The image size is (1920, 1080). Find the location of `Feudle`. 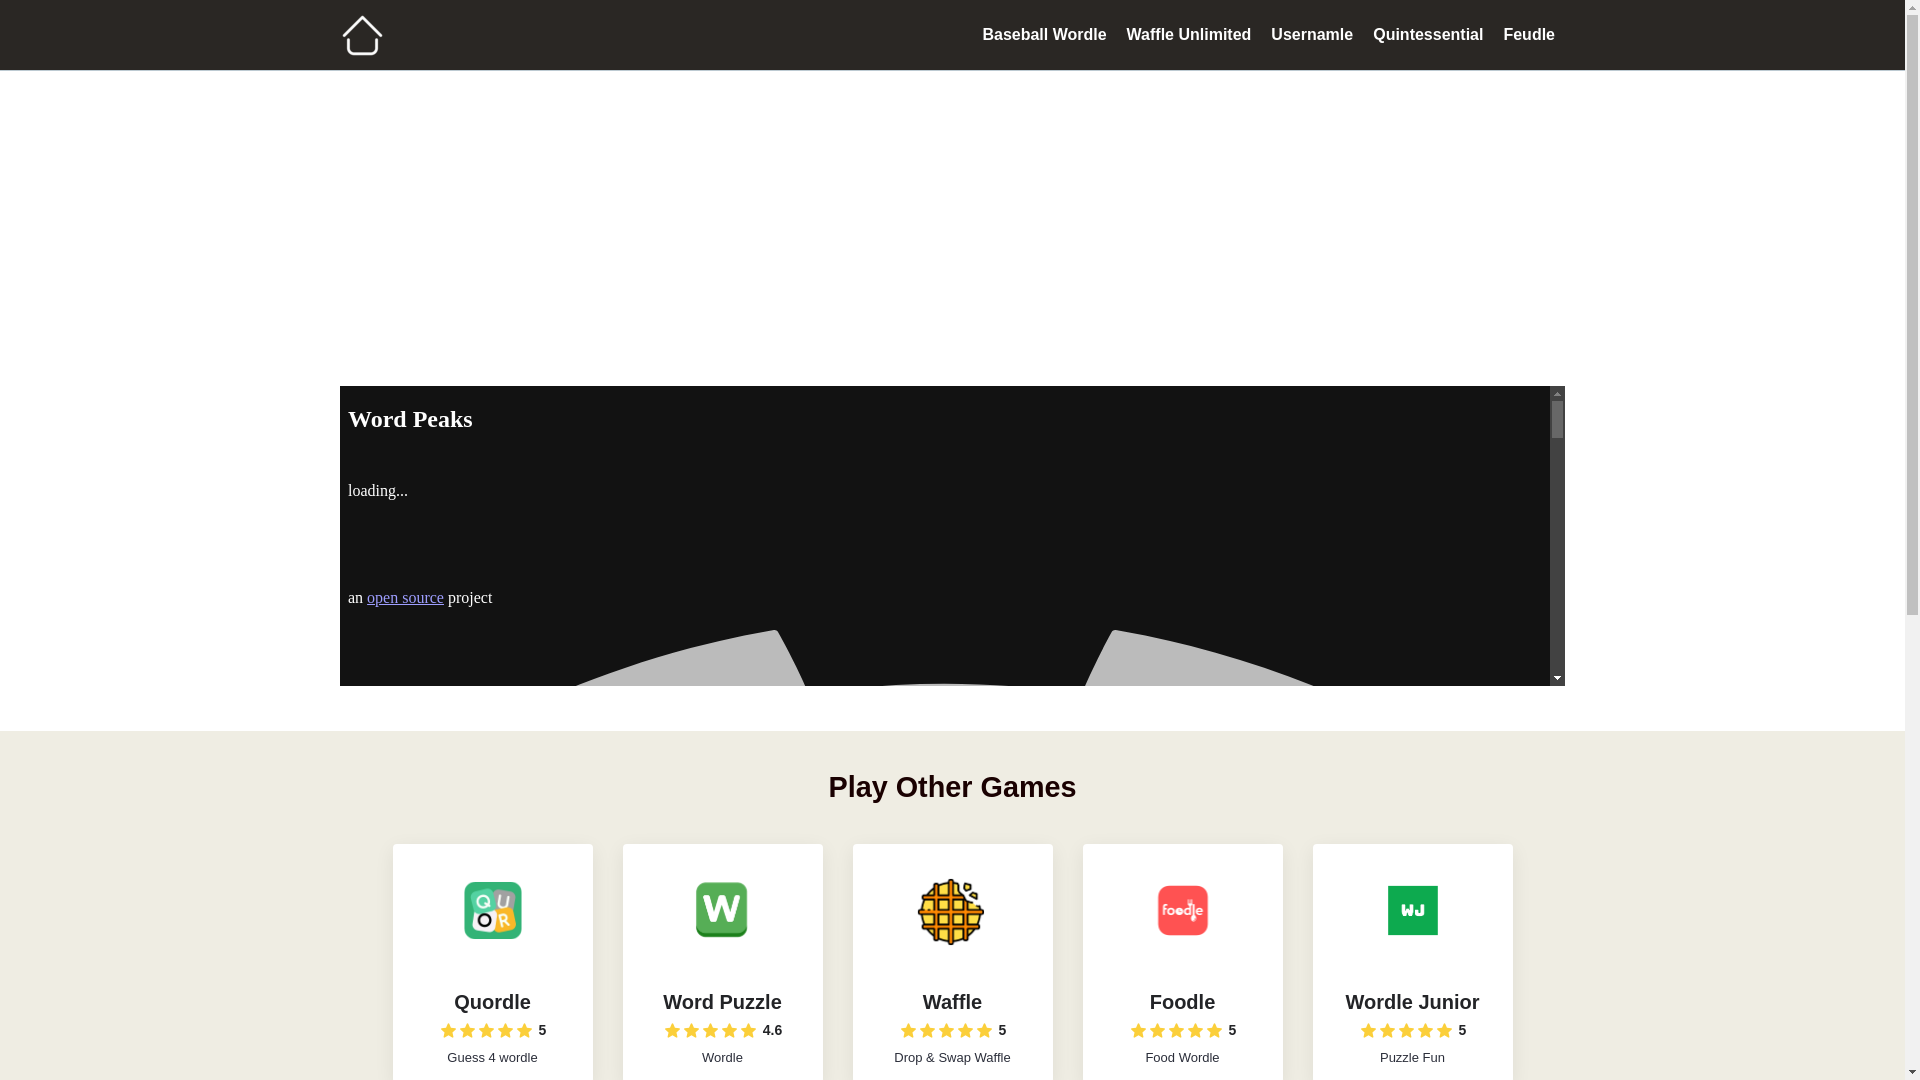

Feudle is located at coordinates (1528, 34).